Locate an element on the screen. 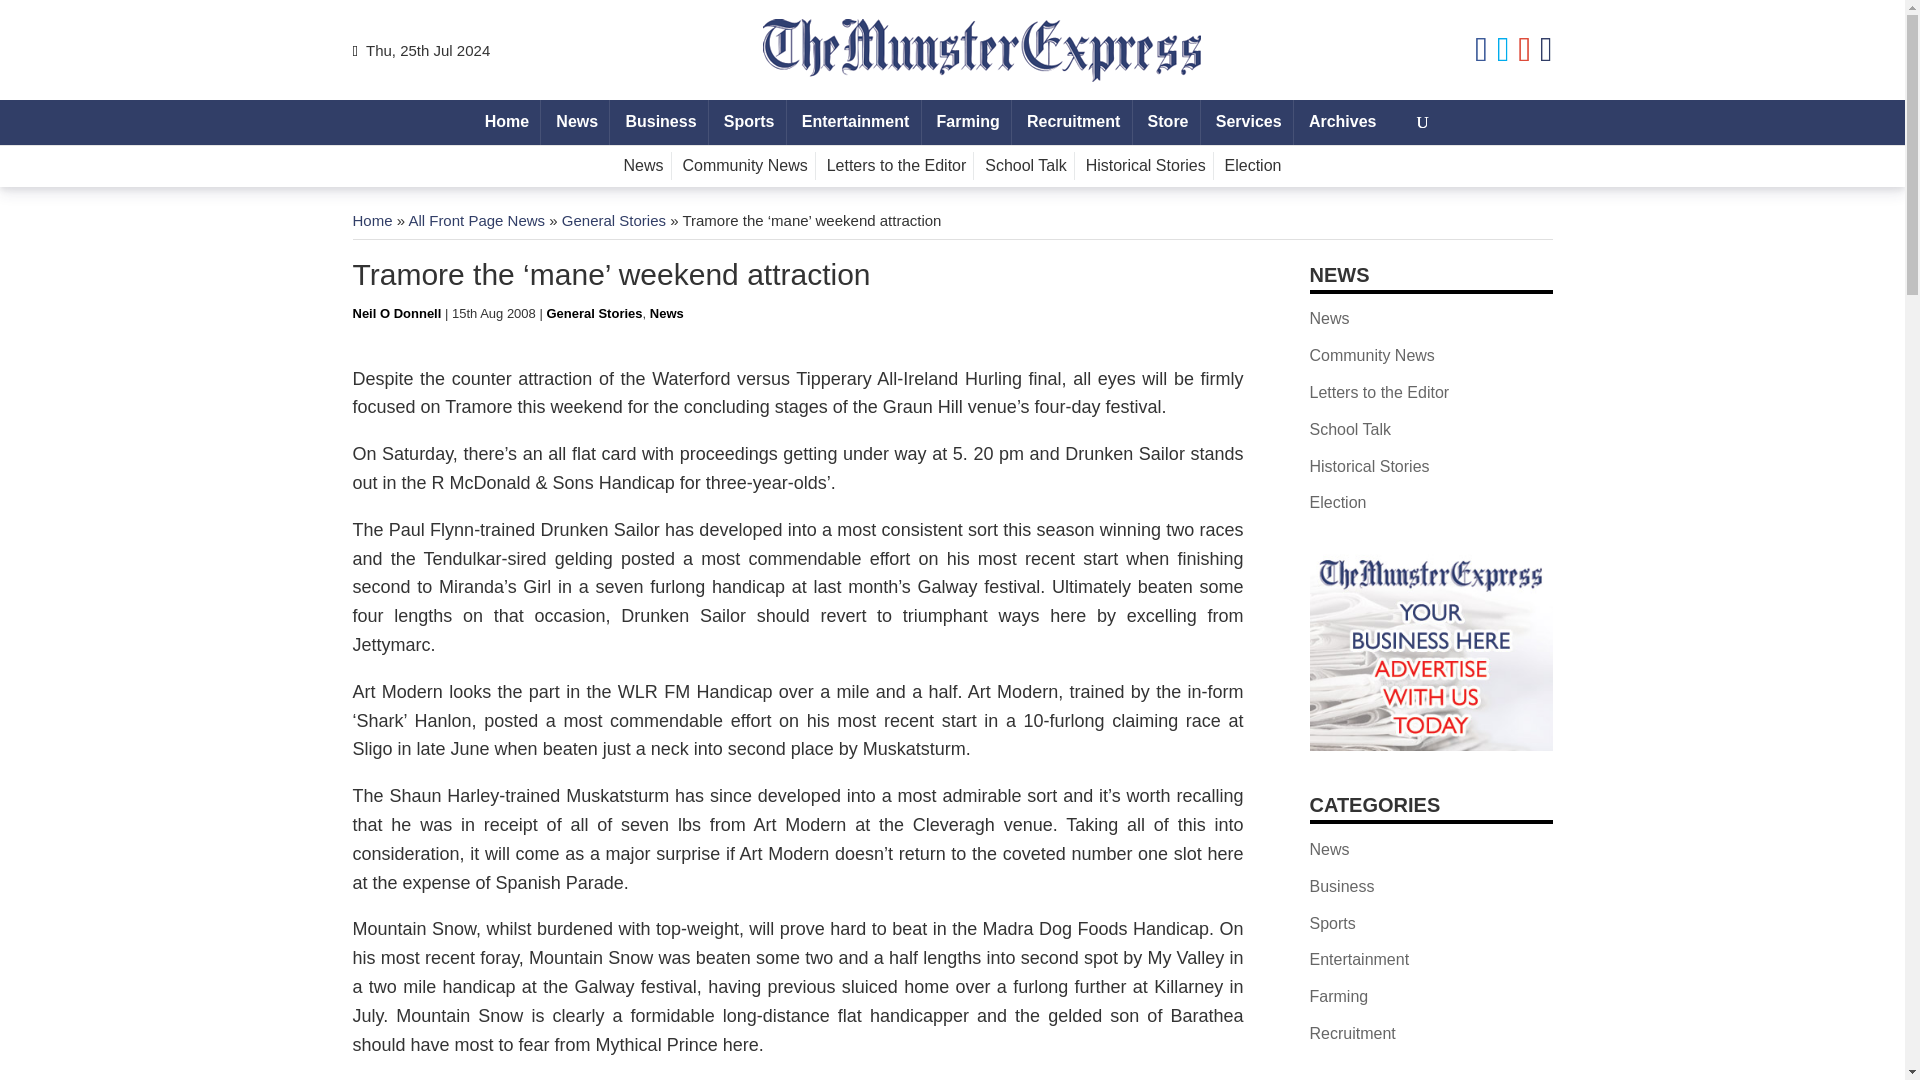  Entertainment is located at coordinates (856, 122).